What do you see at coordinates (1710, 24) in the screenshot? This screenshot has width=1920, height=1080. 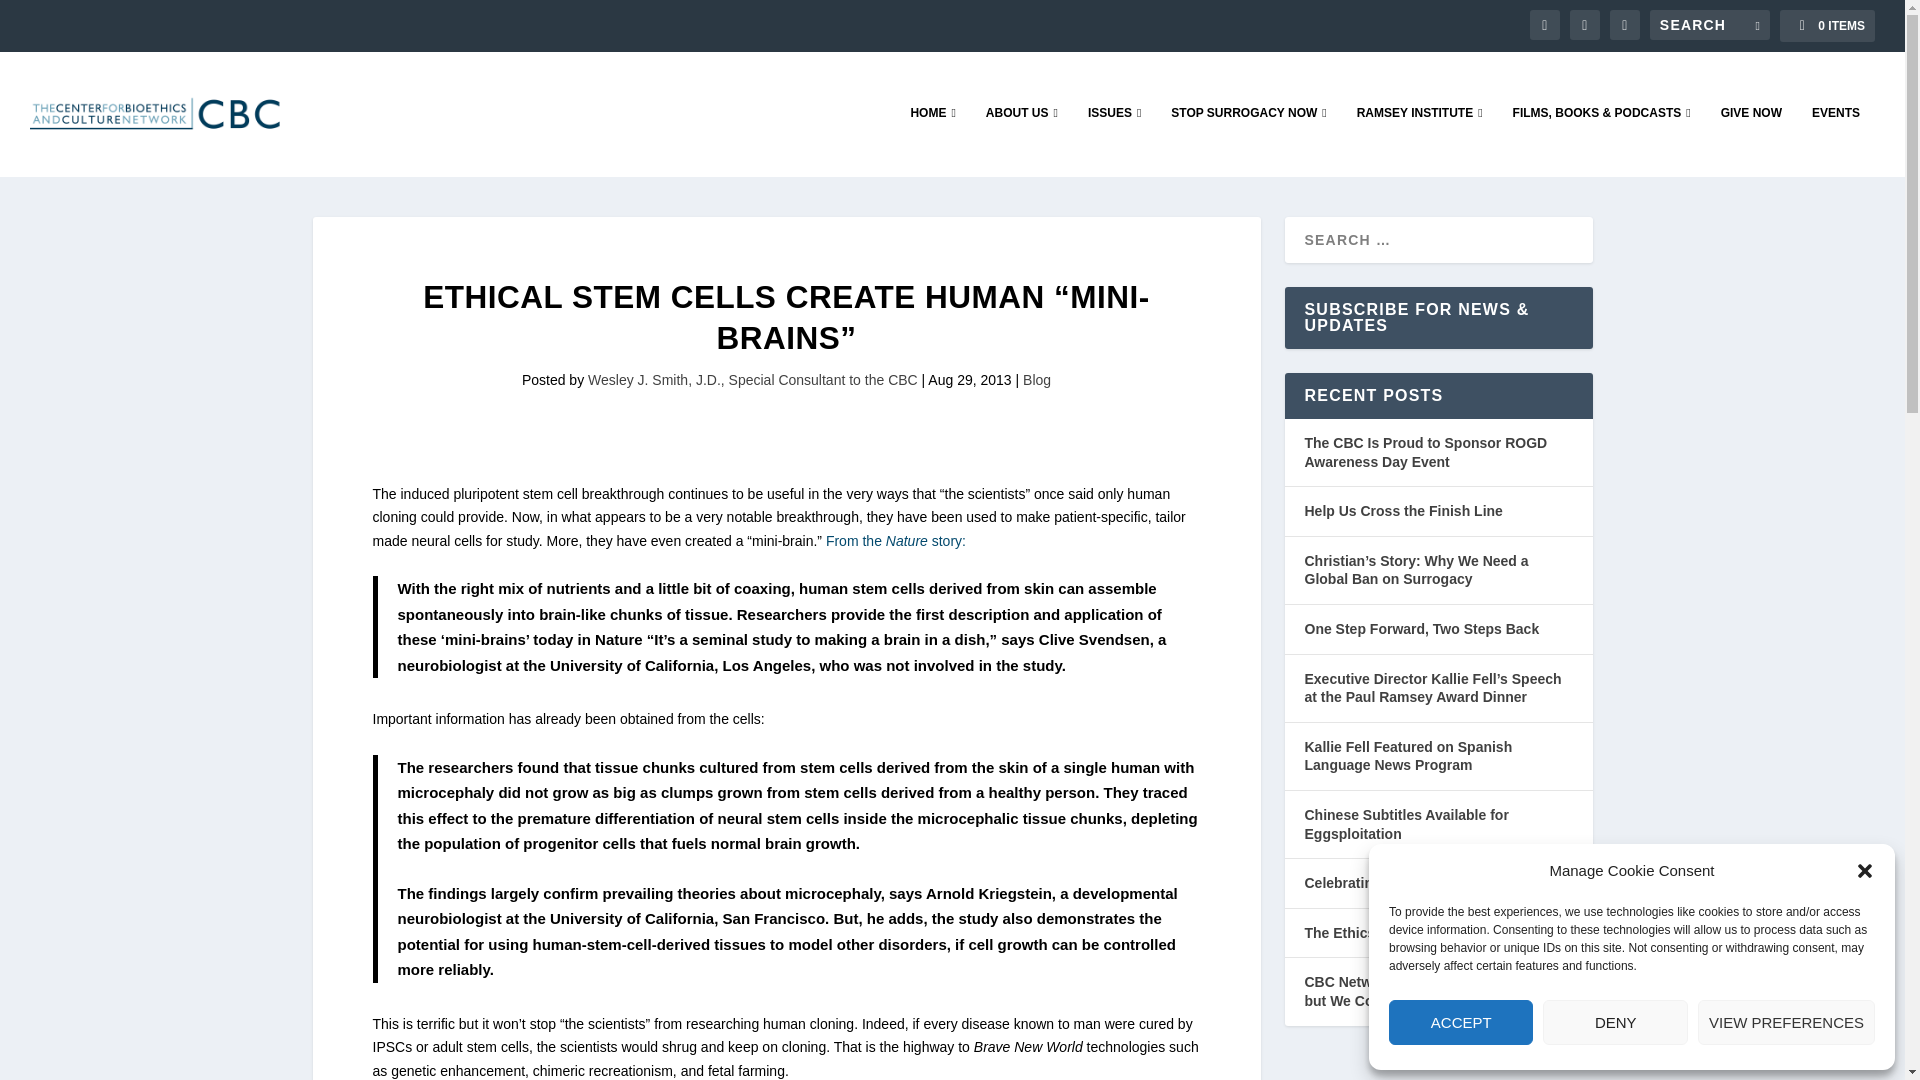 I see `Search for:` at bounding box center [1710, 24].